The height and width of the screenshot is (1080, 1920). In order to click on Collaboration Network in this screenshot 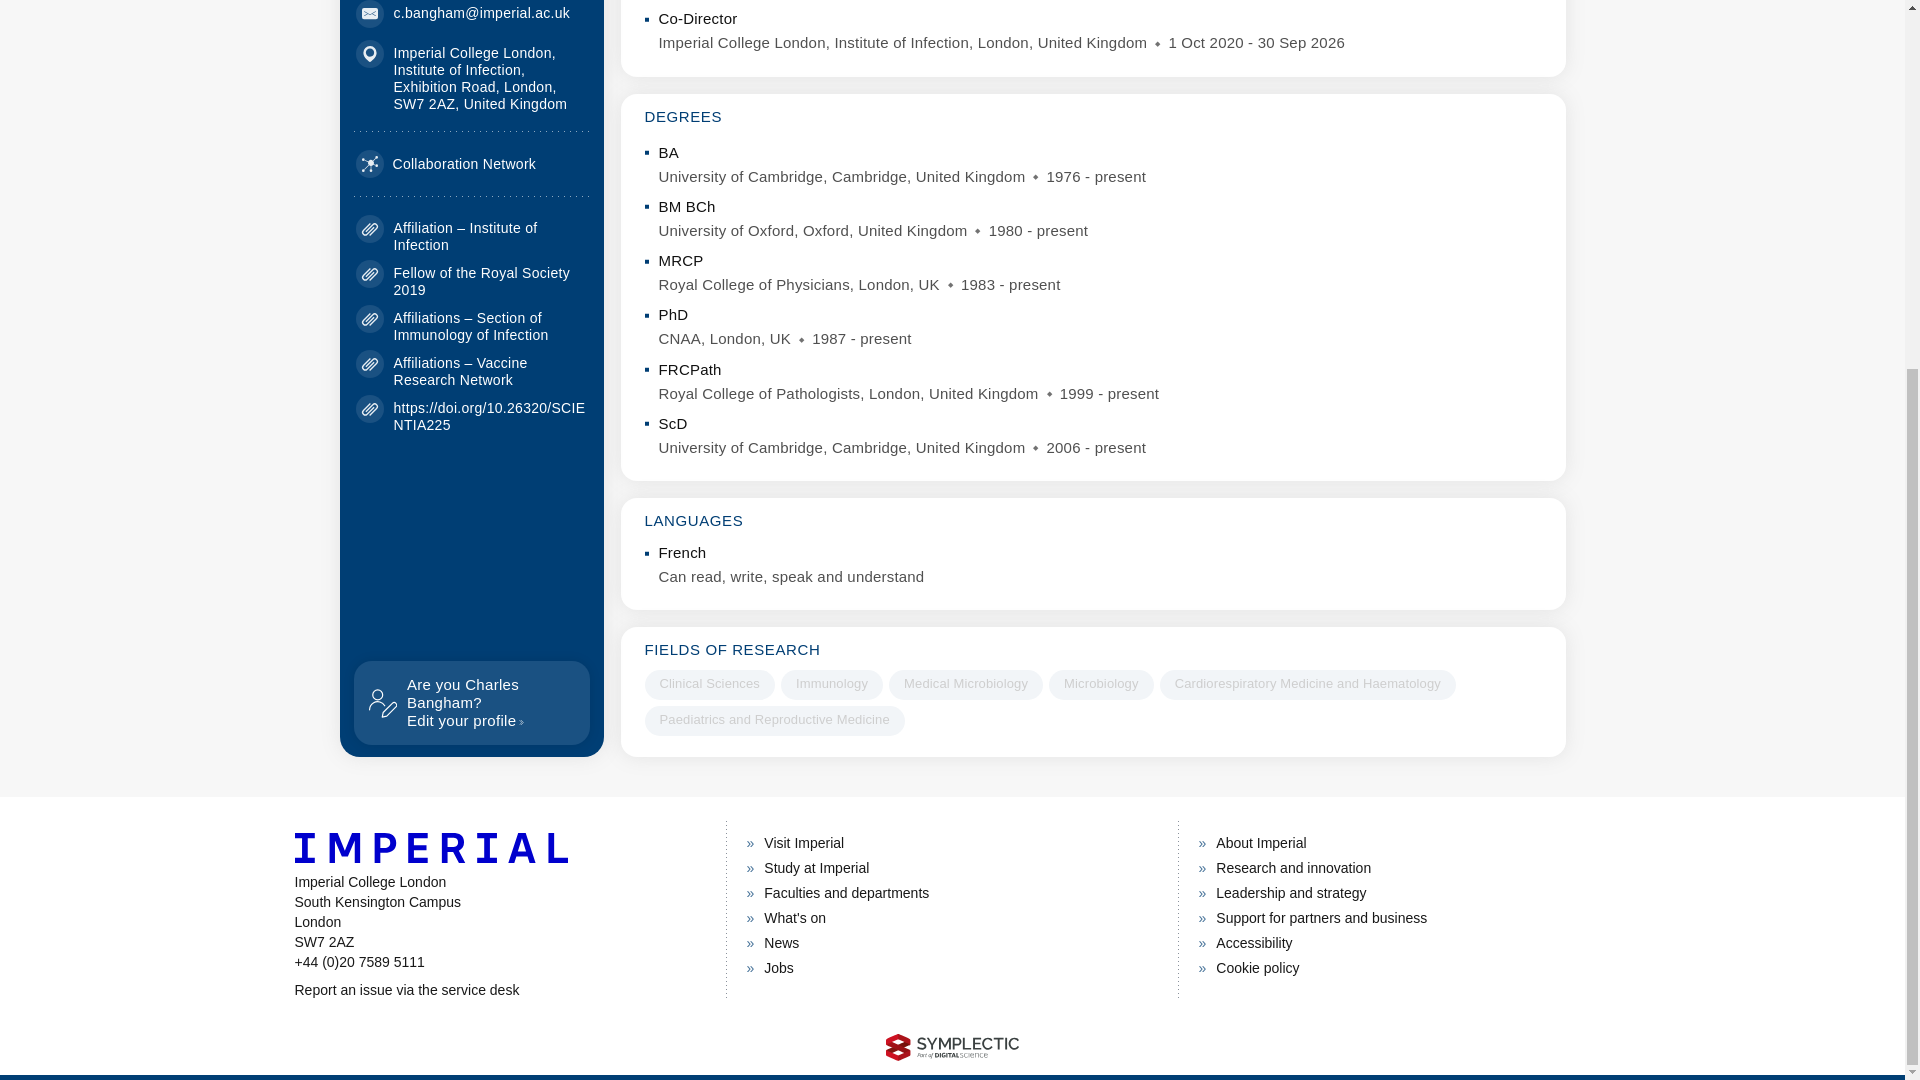, I will do `click(832, 684)`.